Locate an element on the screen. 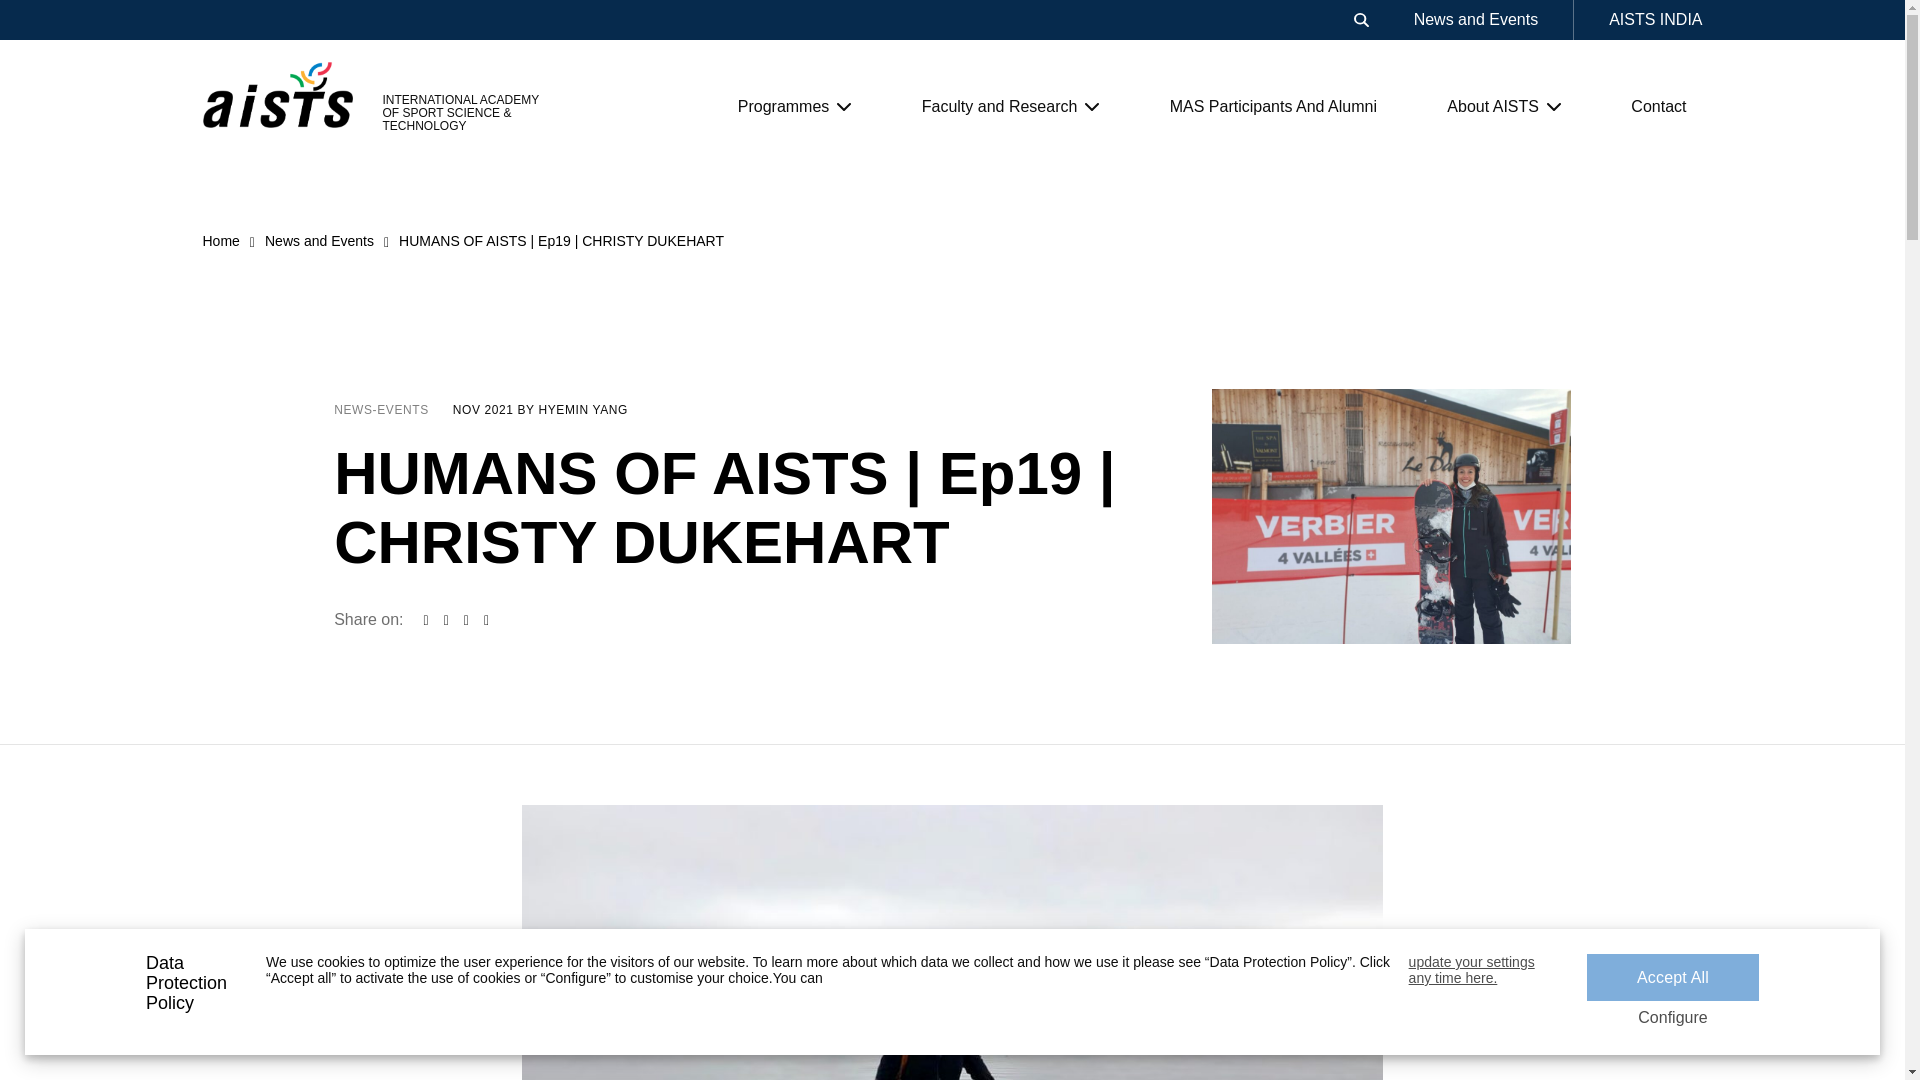  Programmes is located at coordinates (794, 106).